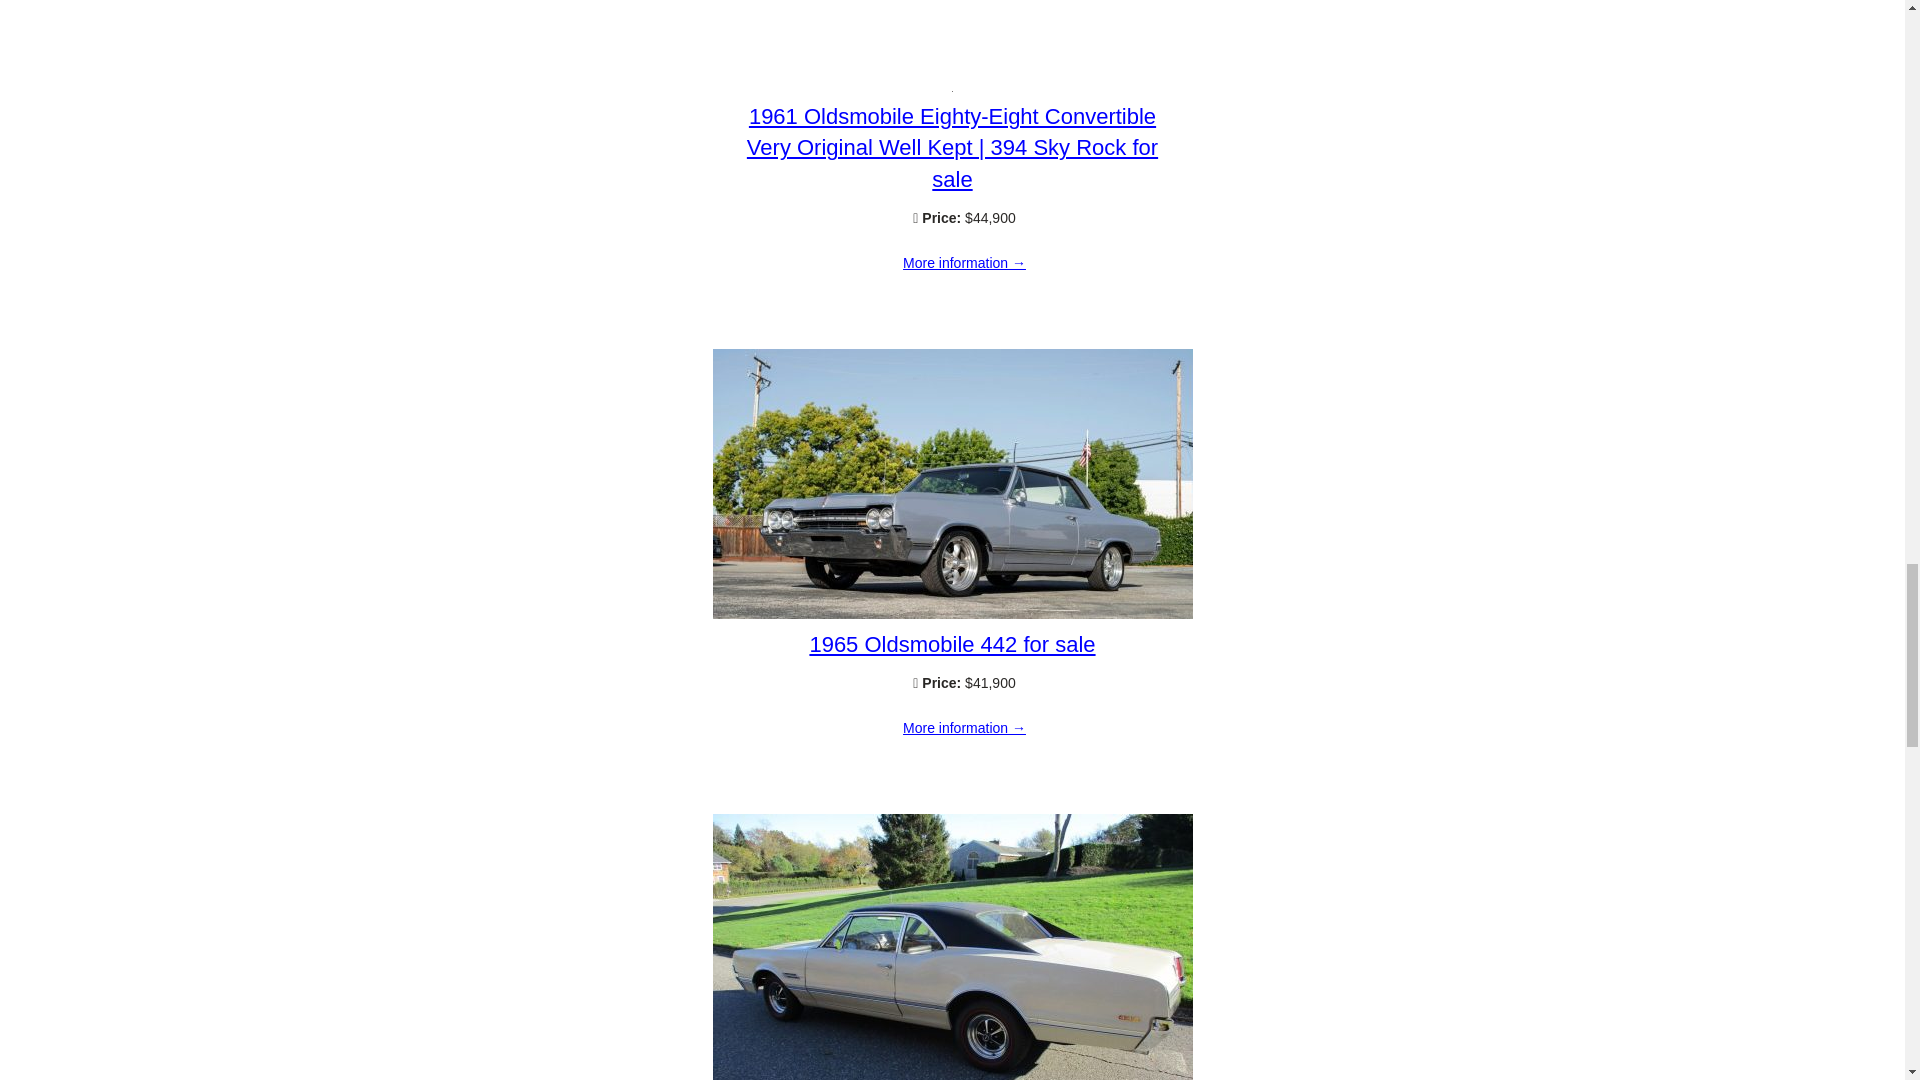  I want to click on 1965 Oldsmobile 442 for sale, so click(952, 614).